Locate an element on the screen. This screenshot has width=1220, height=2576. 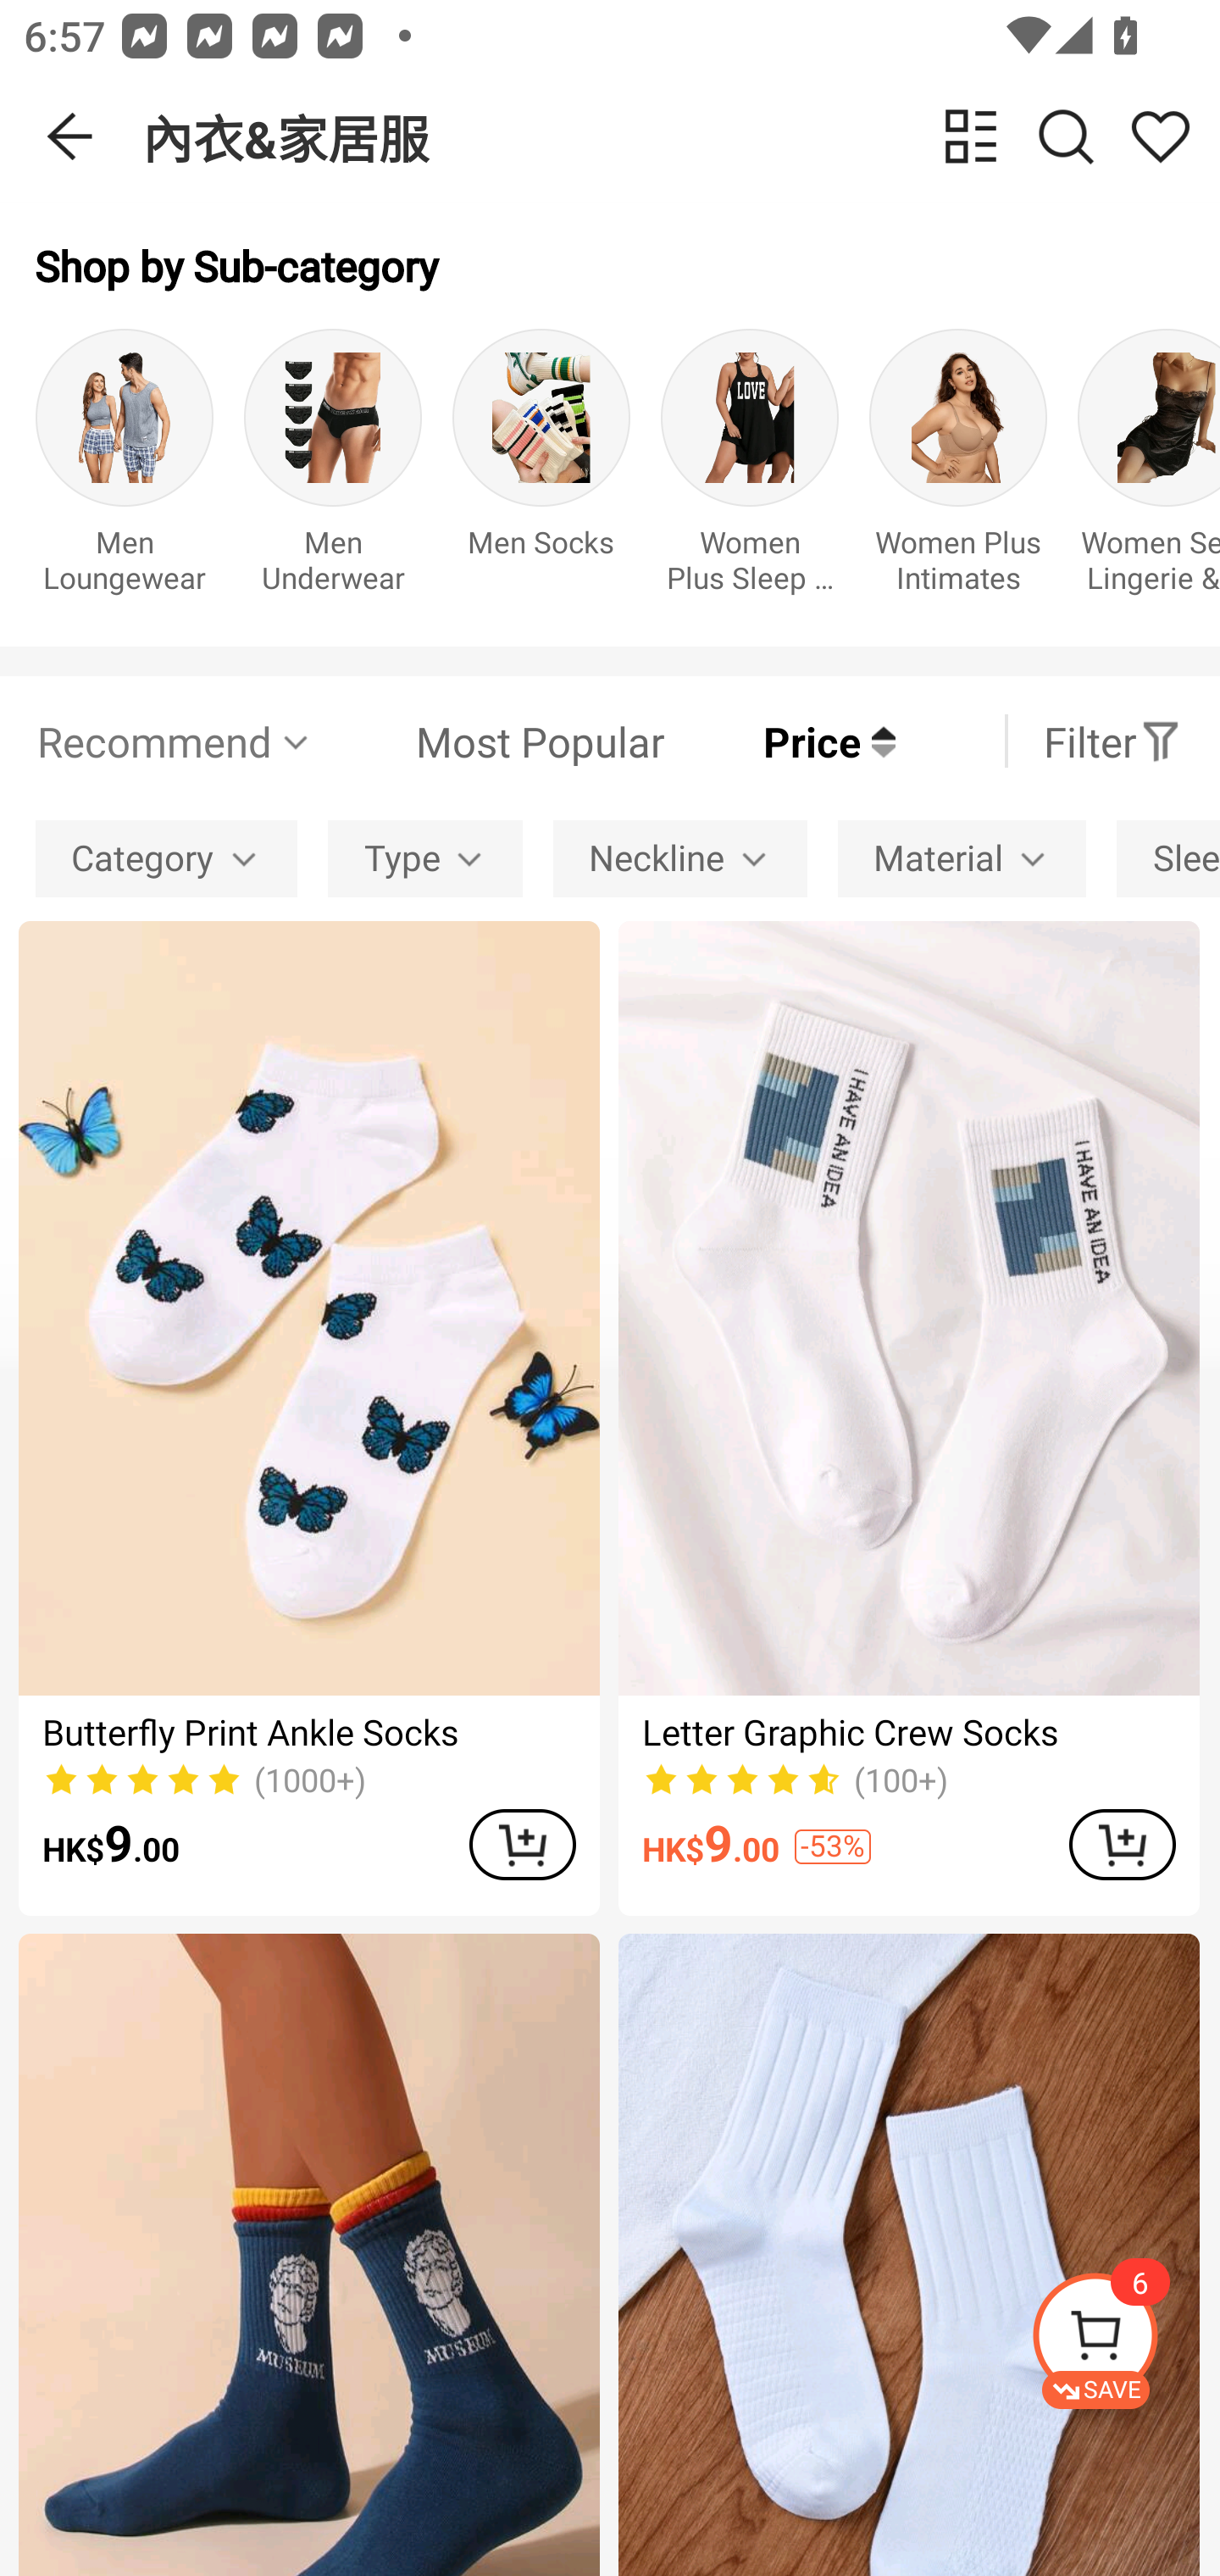
Men Figure Graphic Crew Socks is located at coordinates (308, 2256).